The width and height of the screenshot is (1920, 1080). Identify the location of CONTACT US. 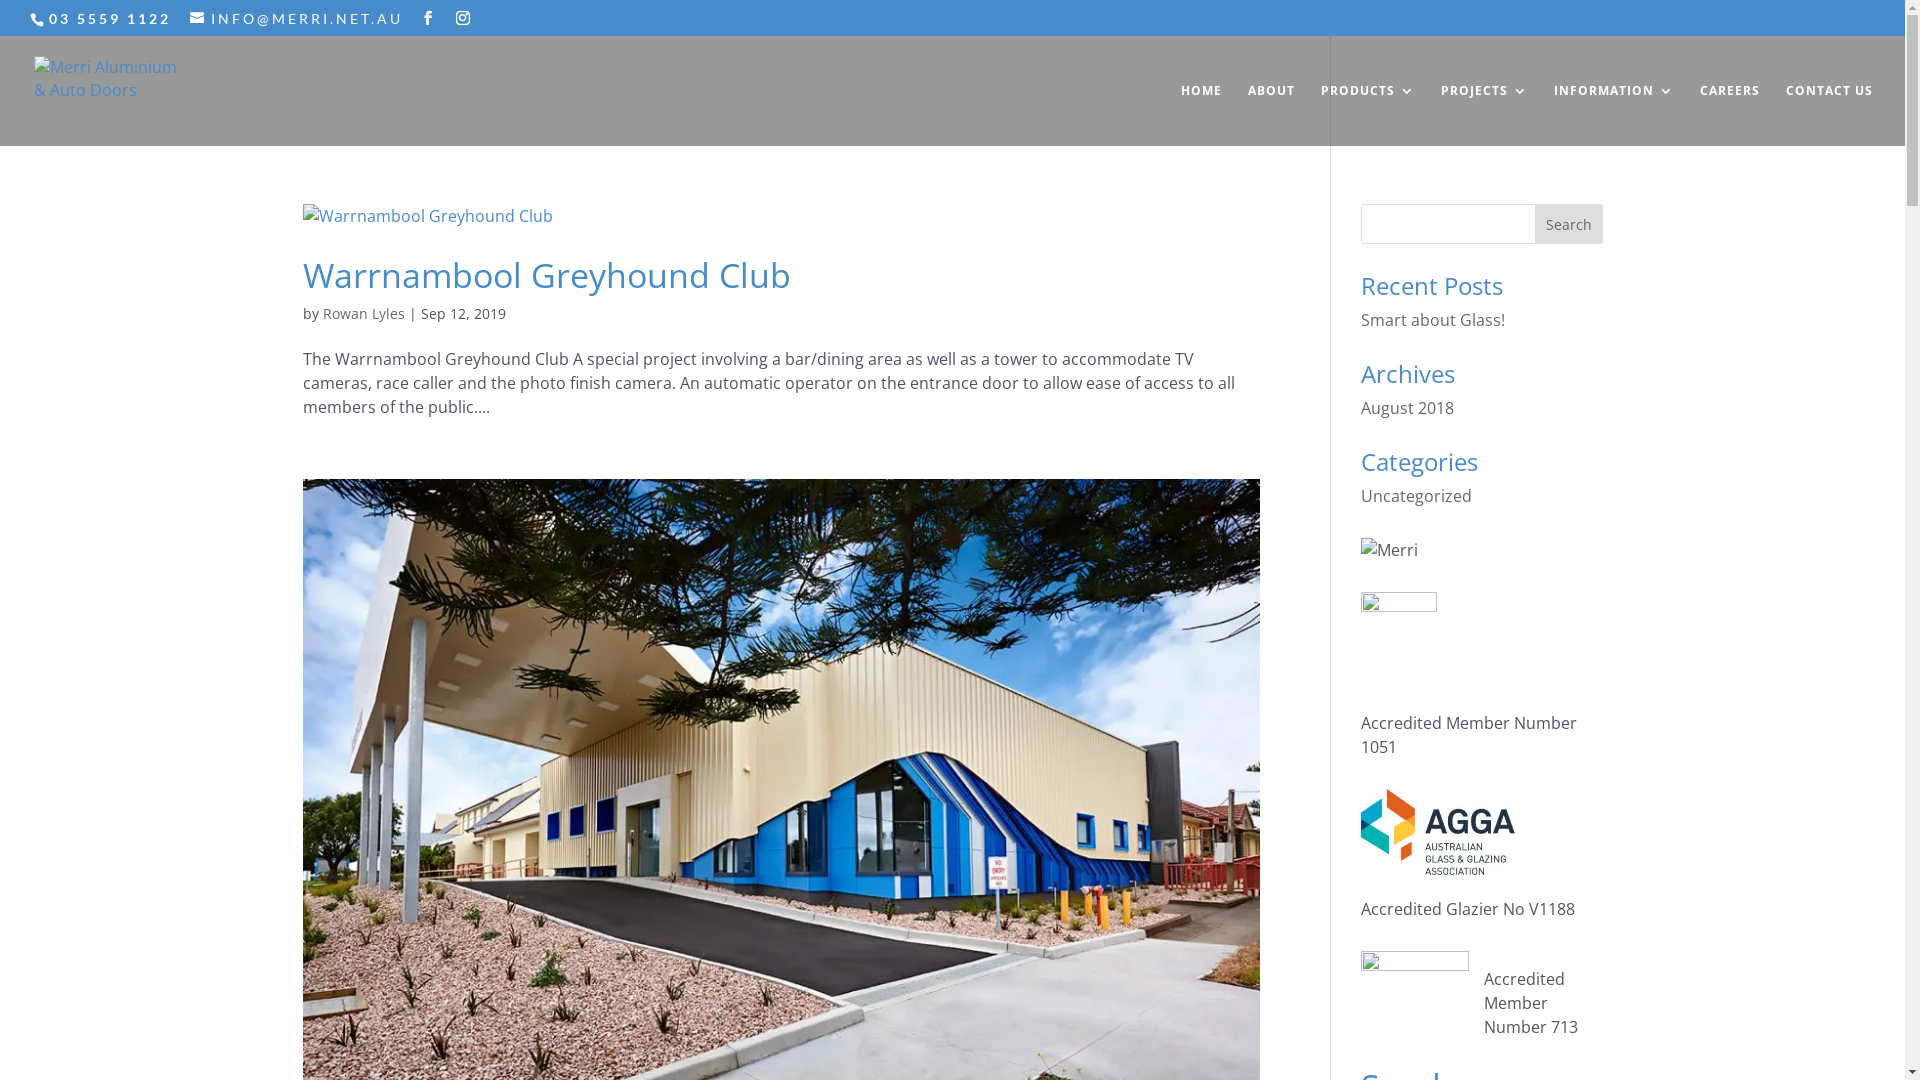
(1830, 115).